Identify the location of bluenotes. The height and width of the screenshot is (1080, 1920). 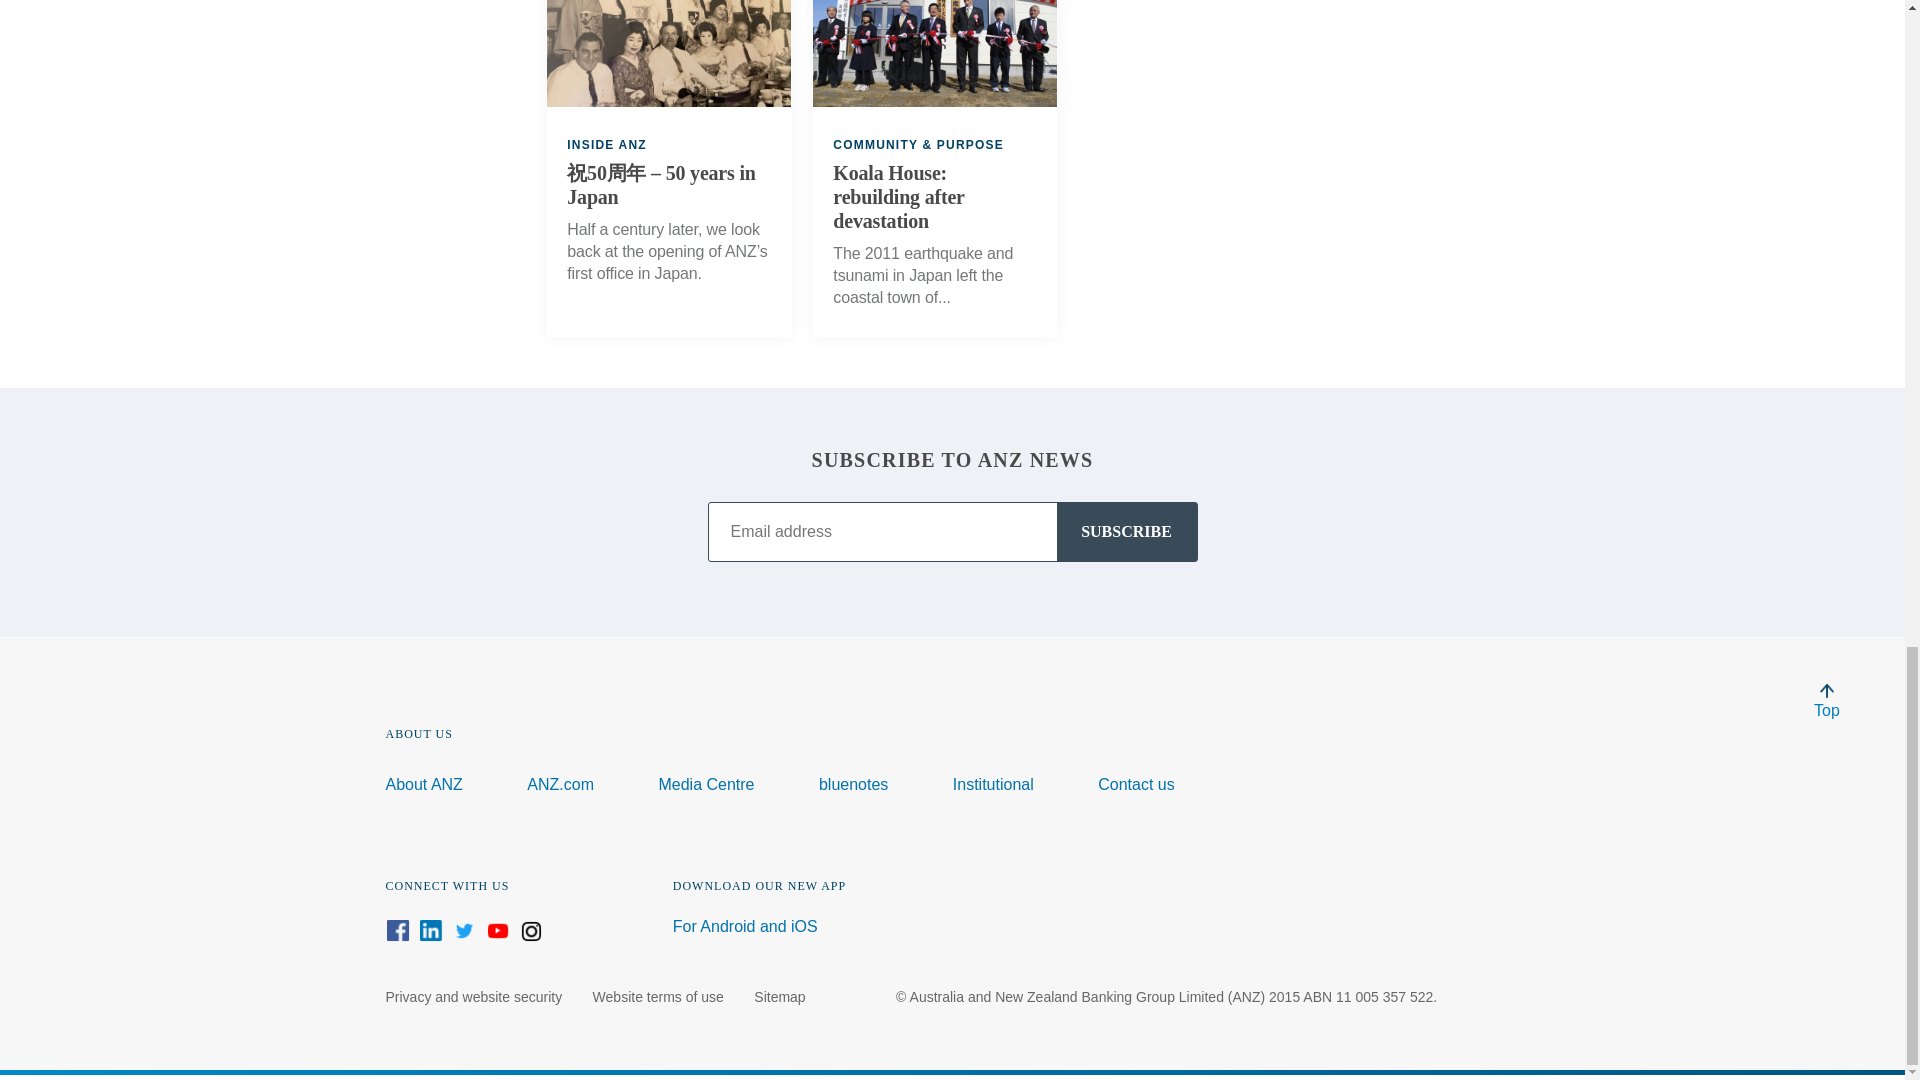
(853, 784).